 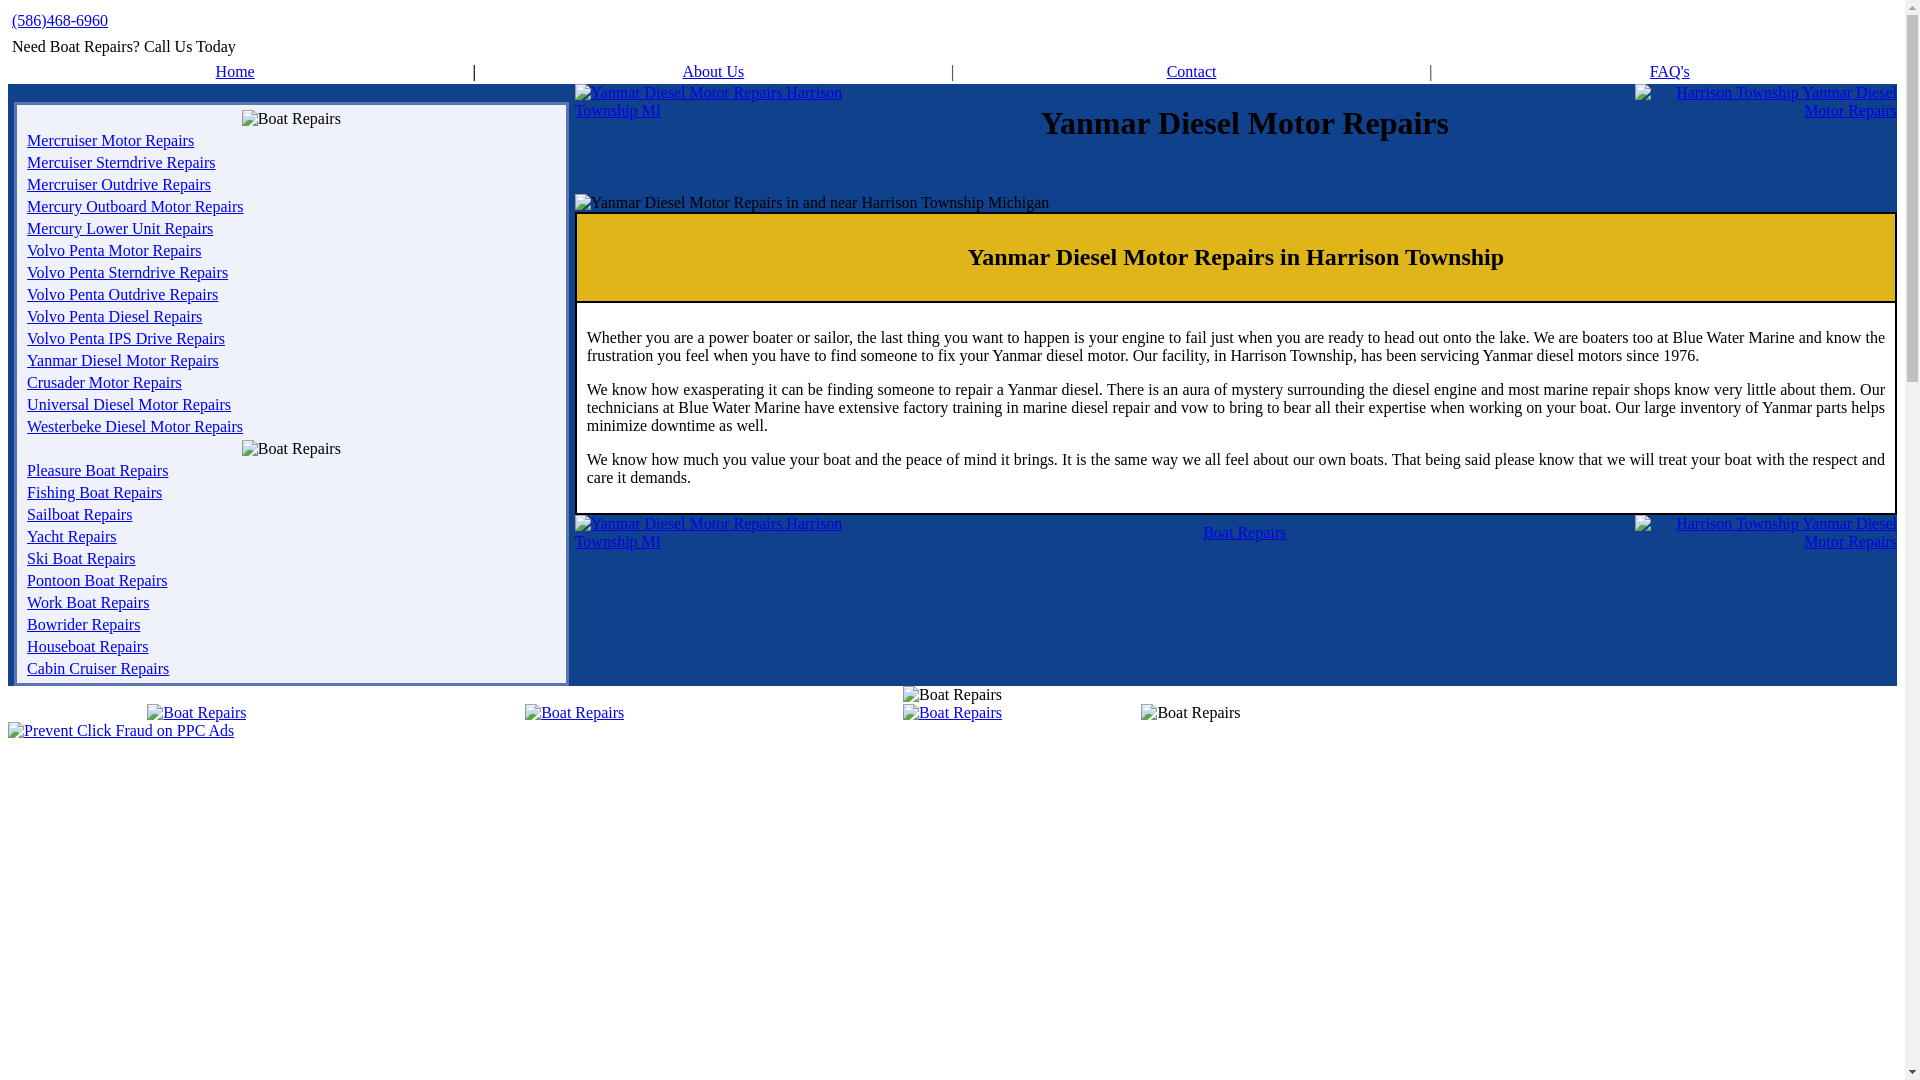 What do you see at coordinates (114, 316) in the screenshot?
I see `Volvo Penta Diesel Repairs` at bounding box center [114, 316].